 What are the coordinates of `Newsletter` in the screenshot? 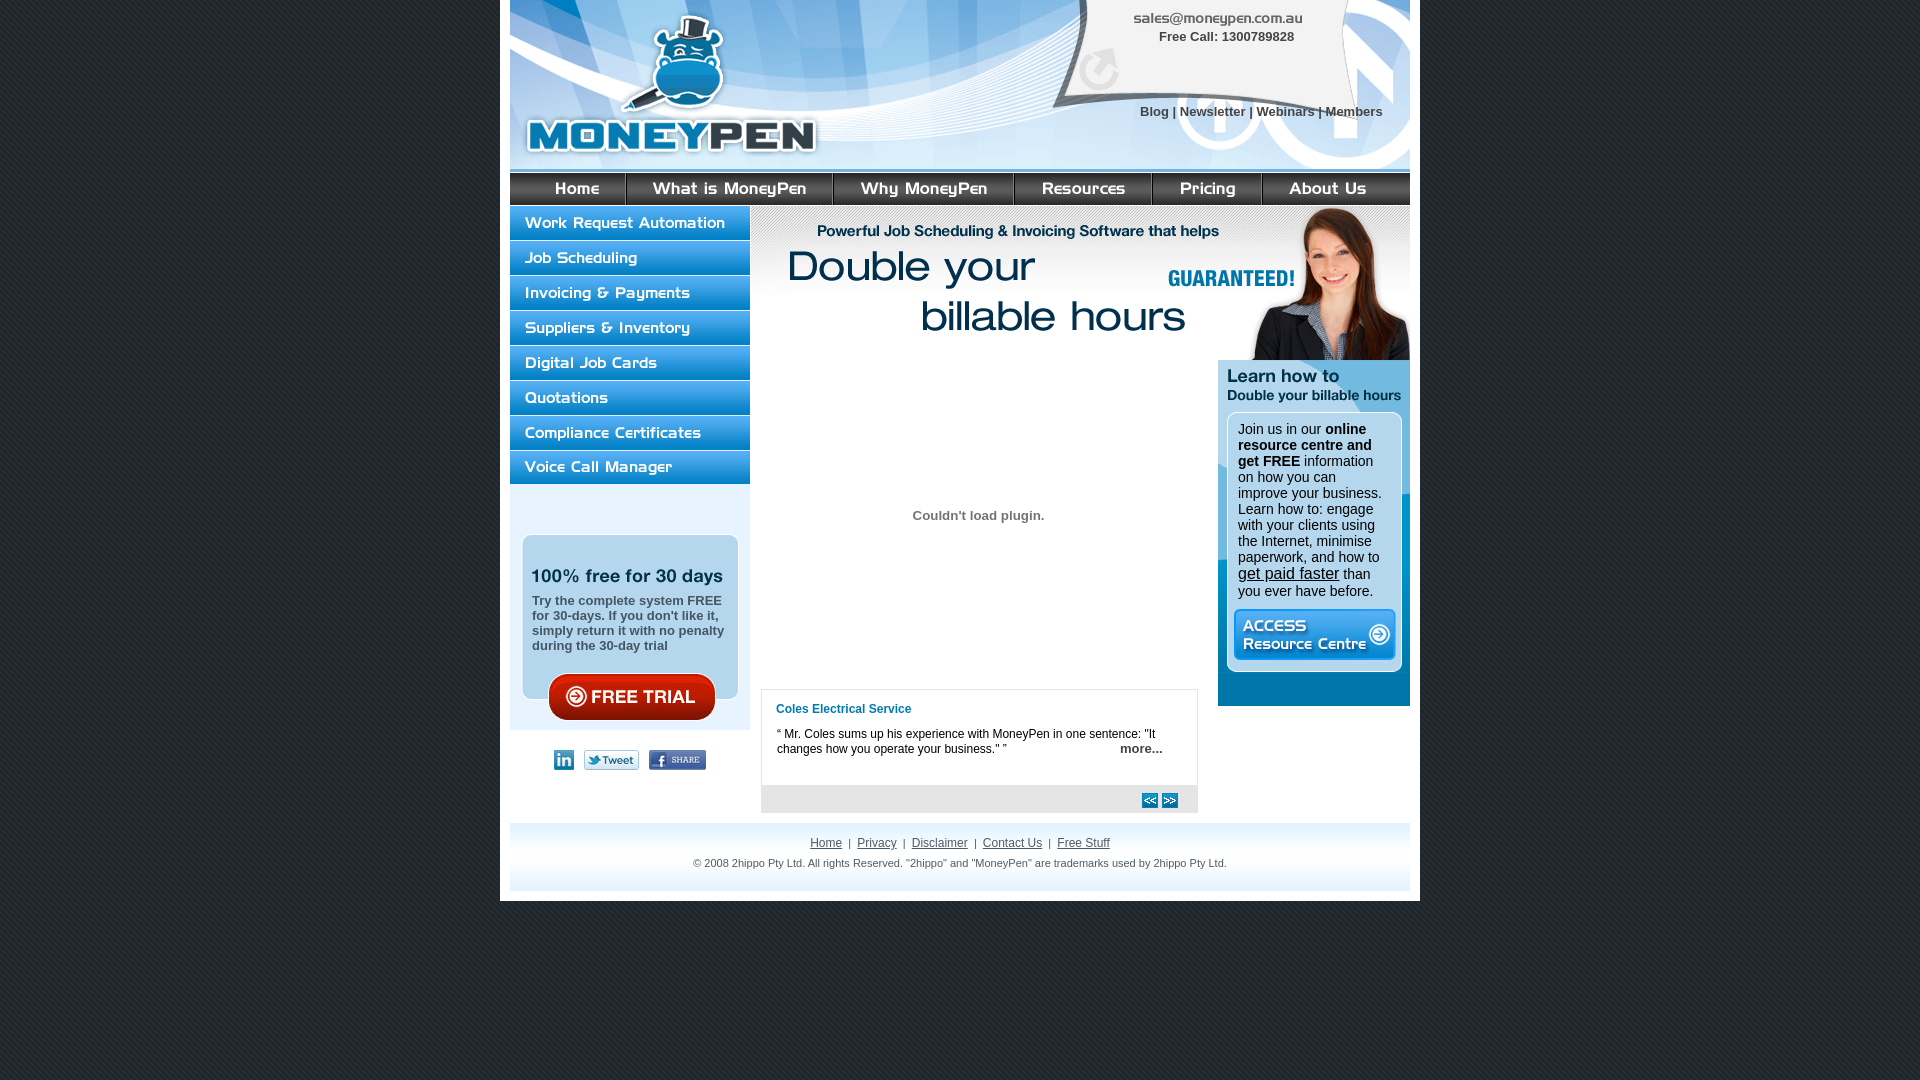 It's located at (1213, 112).